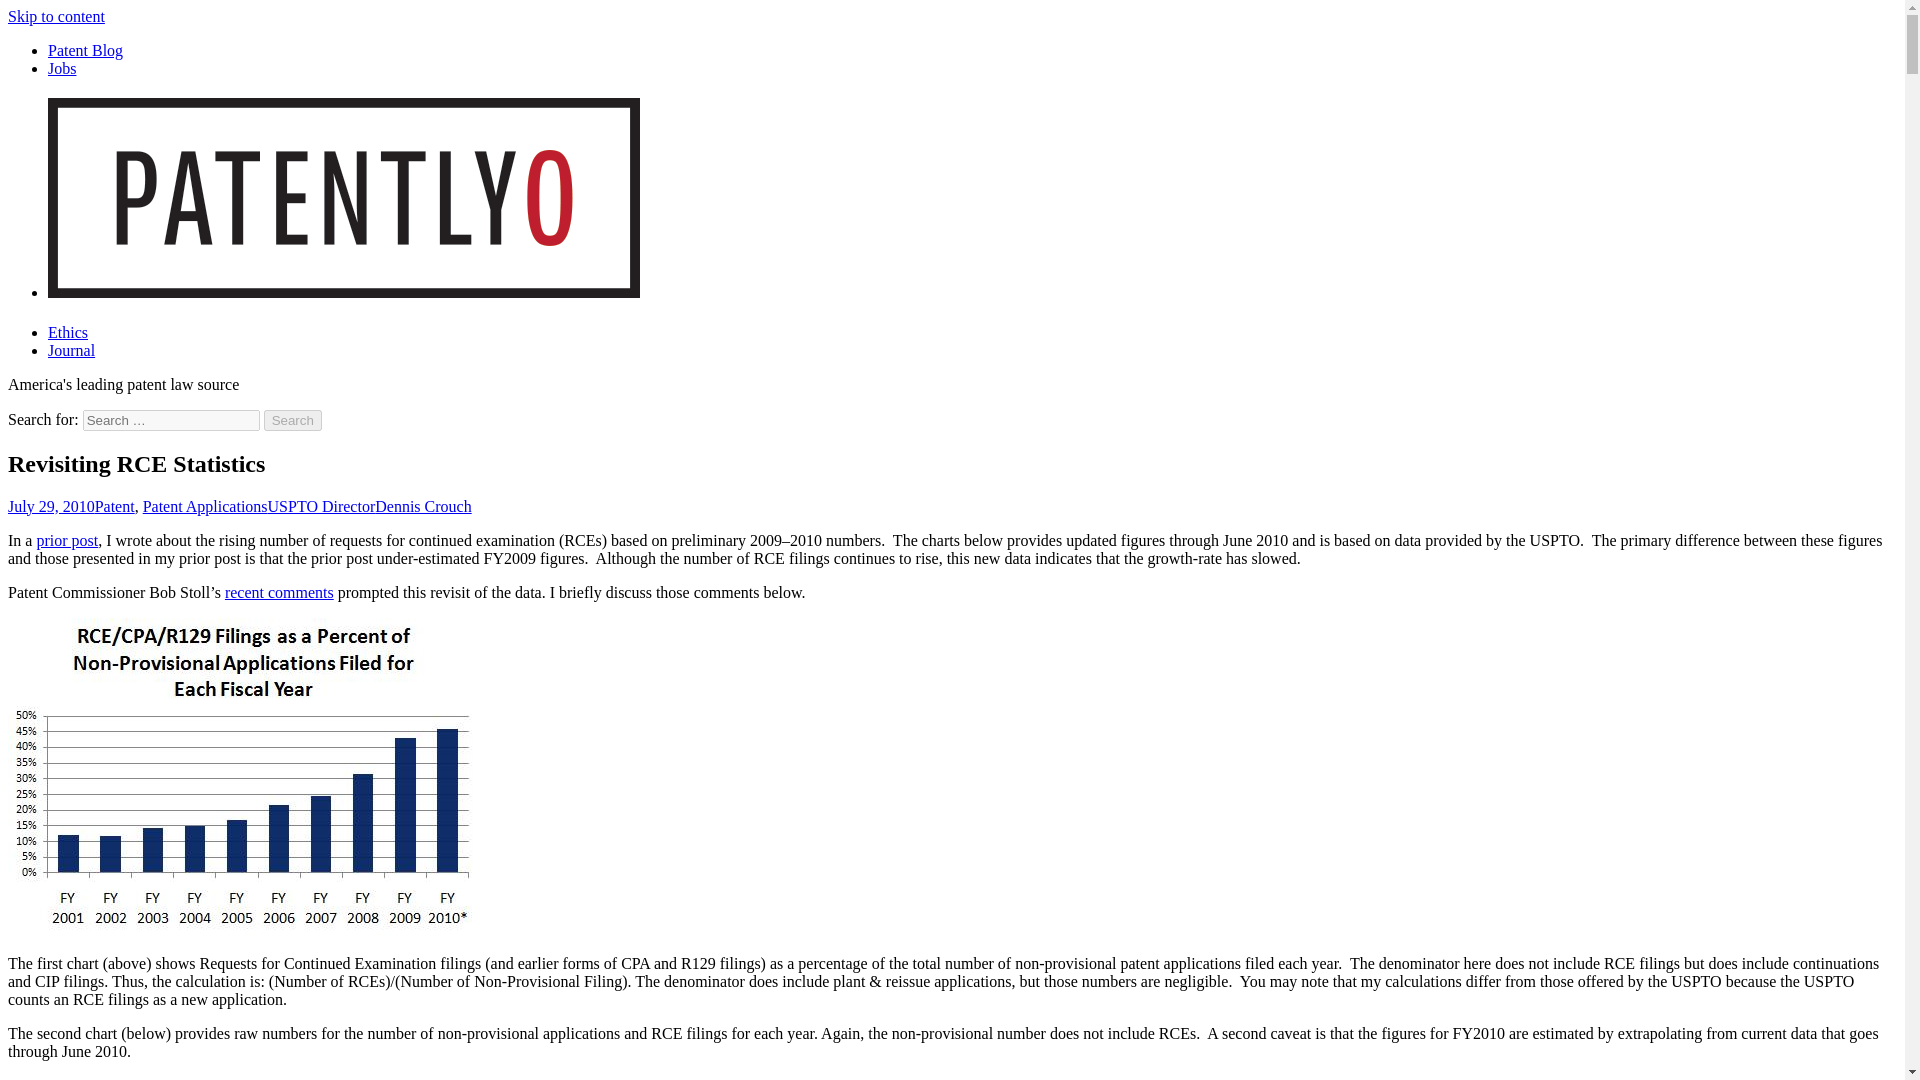  I want to click on Dennis Crouch, so click(422, 506).